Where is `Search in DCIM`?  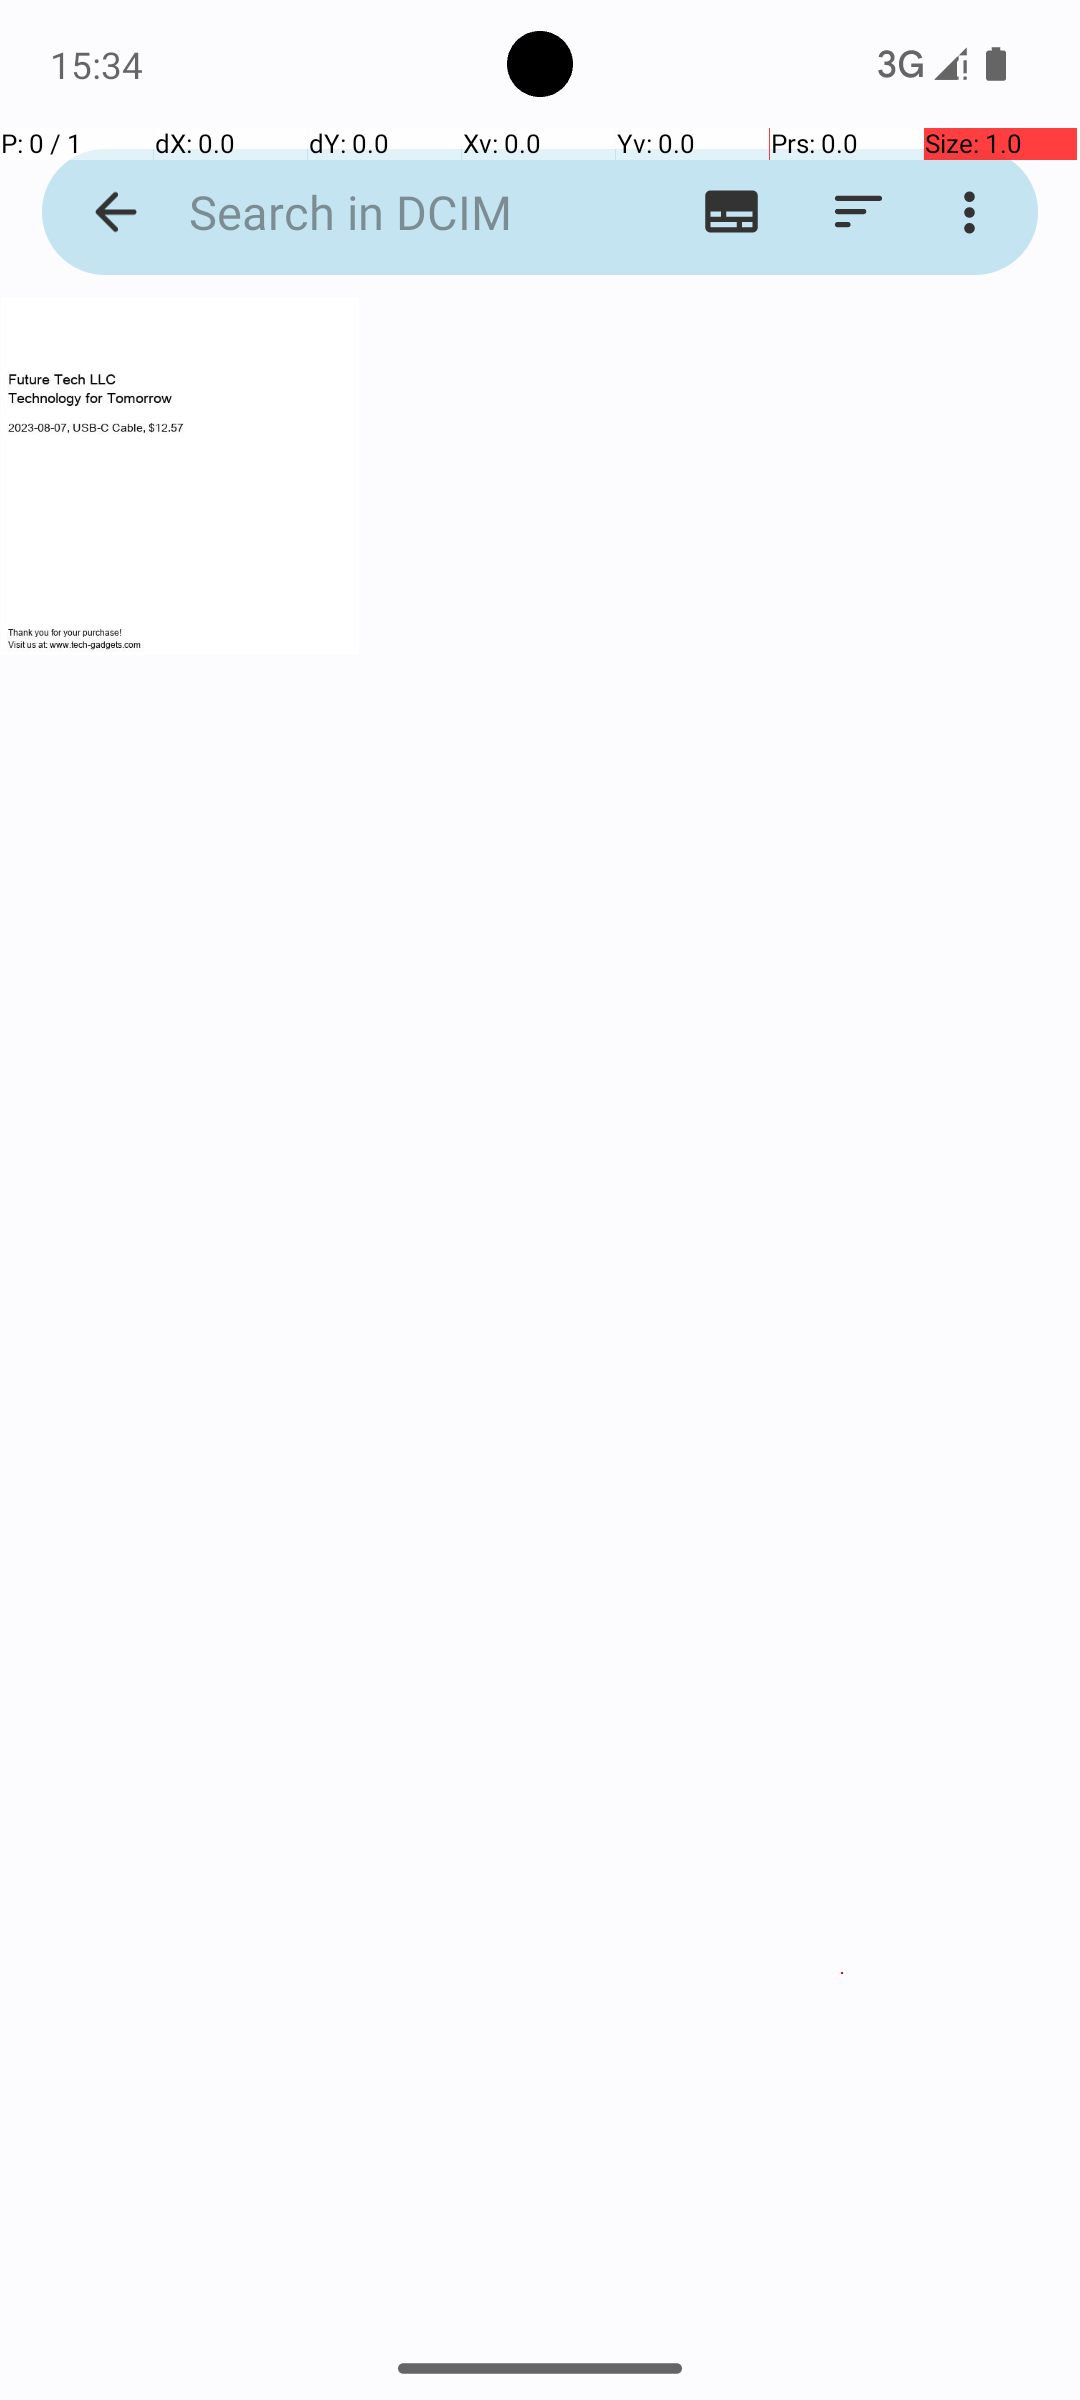
Search in DCIM is located at coordinates (386, 212).